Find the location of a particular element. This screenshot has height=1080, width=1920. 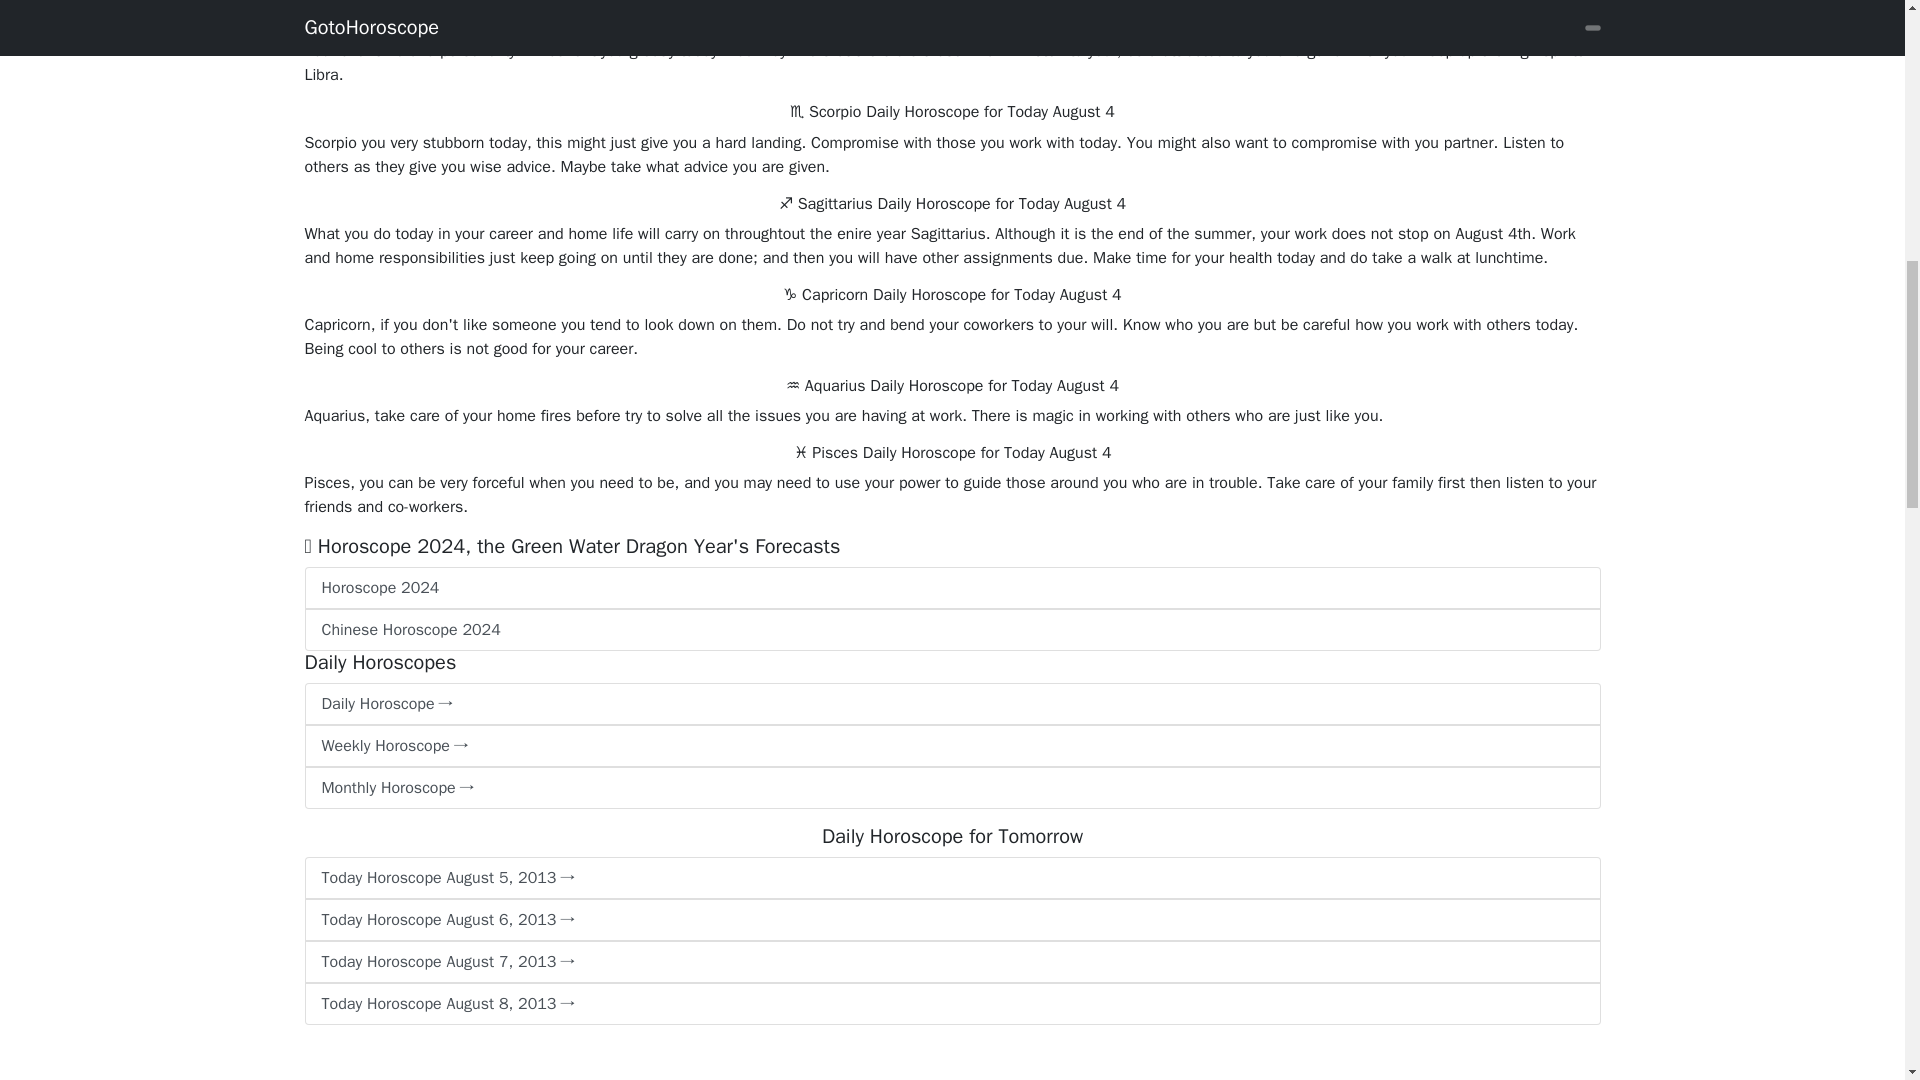

Today Horoscope August 8, 2013 is located at coordinates (951, 1003).